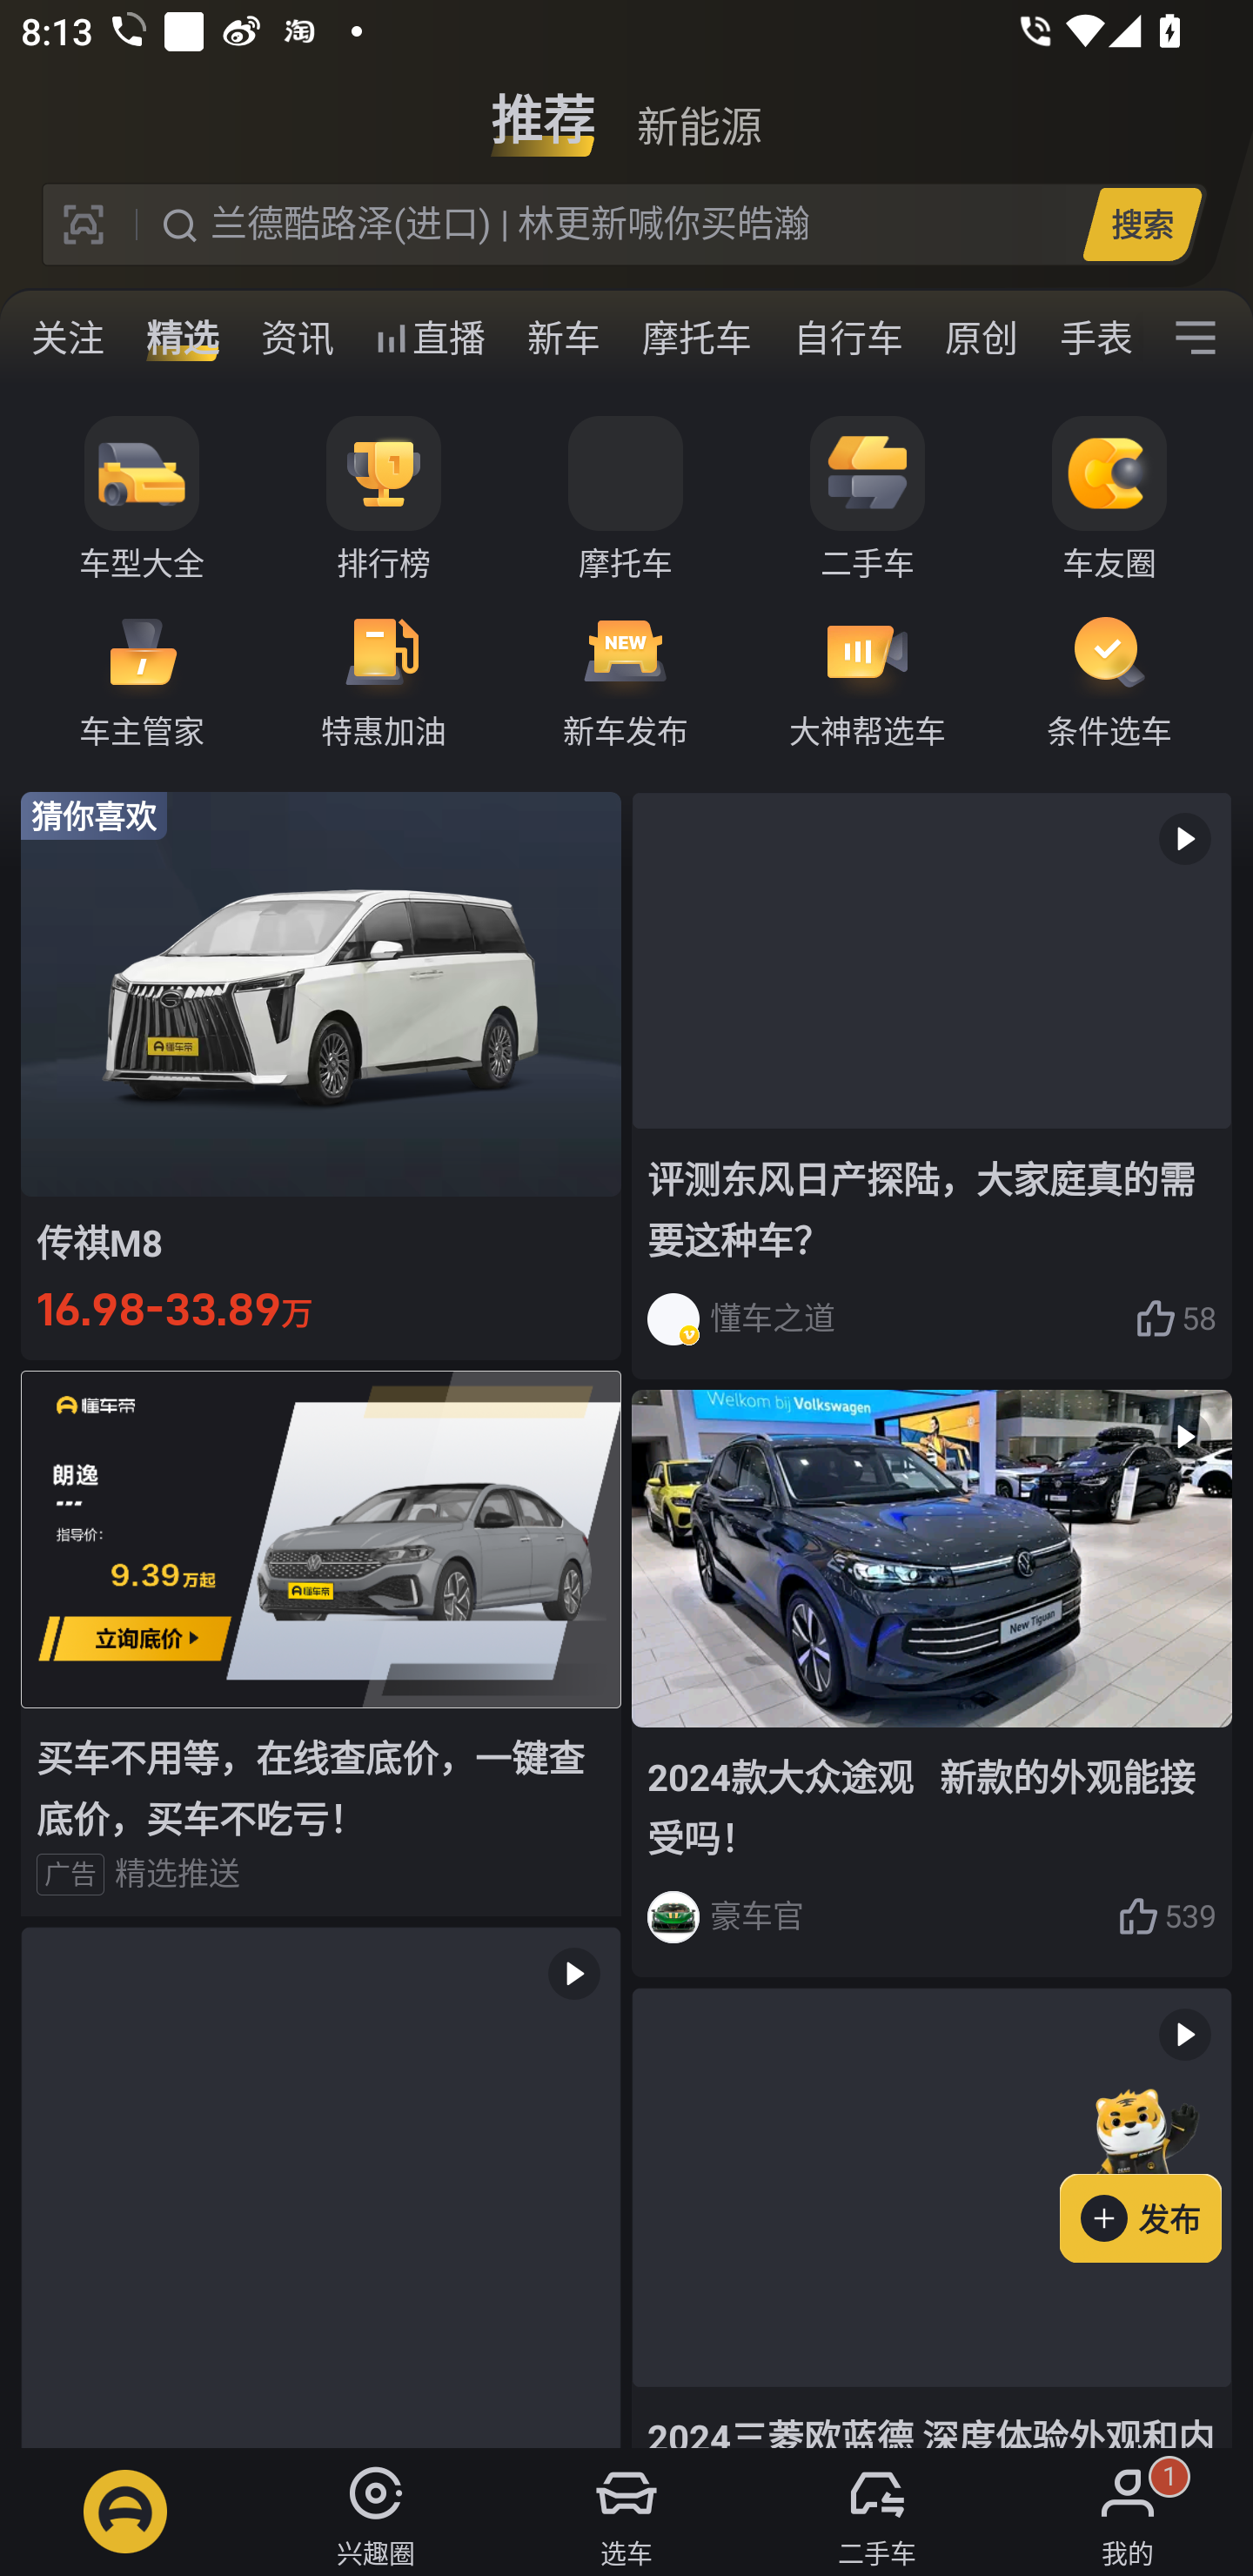  What do you see at coordinates (543, 108) in the screenshot?
I see `推荐` at bounding box center [543, 108].